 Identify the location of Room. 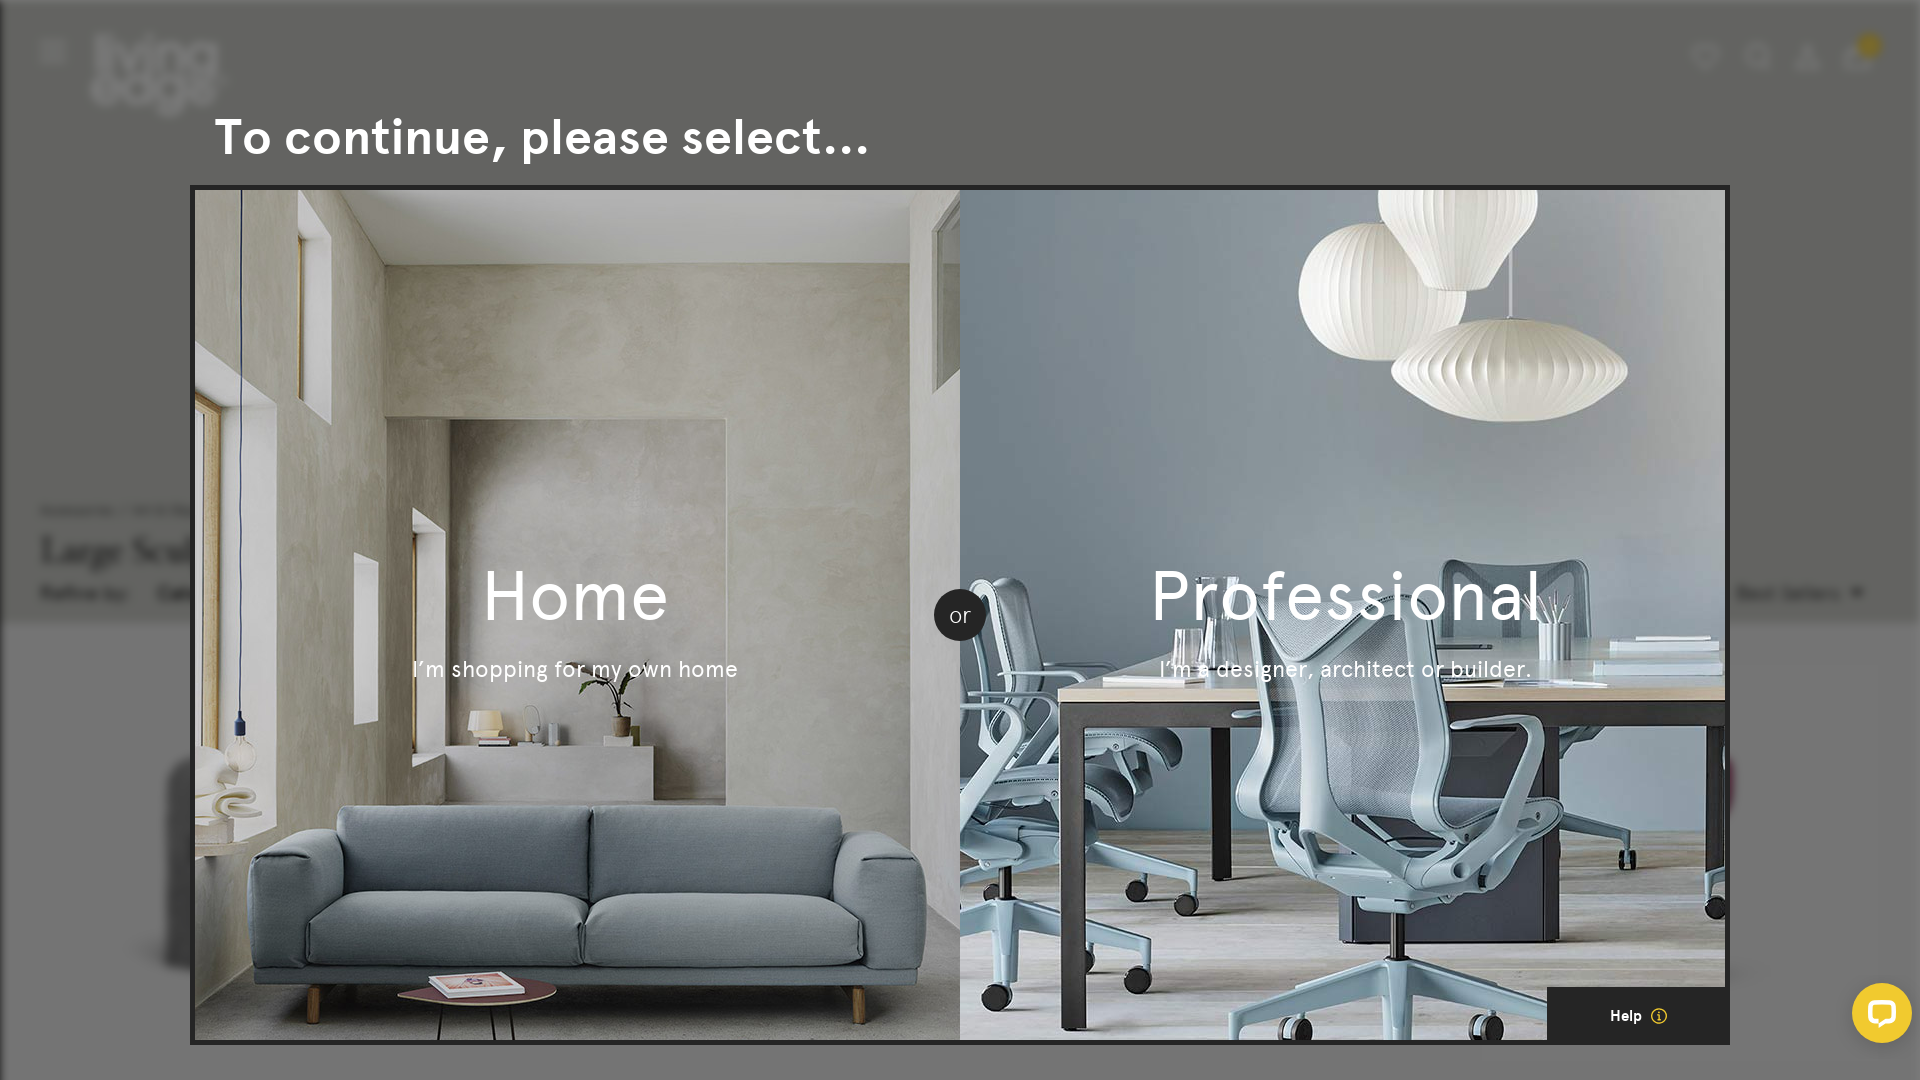
(362, 592).